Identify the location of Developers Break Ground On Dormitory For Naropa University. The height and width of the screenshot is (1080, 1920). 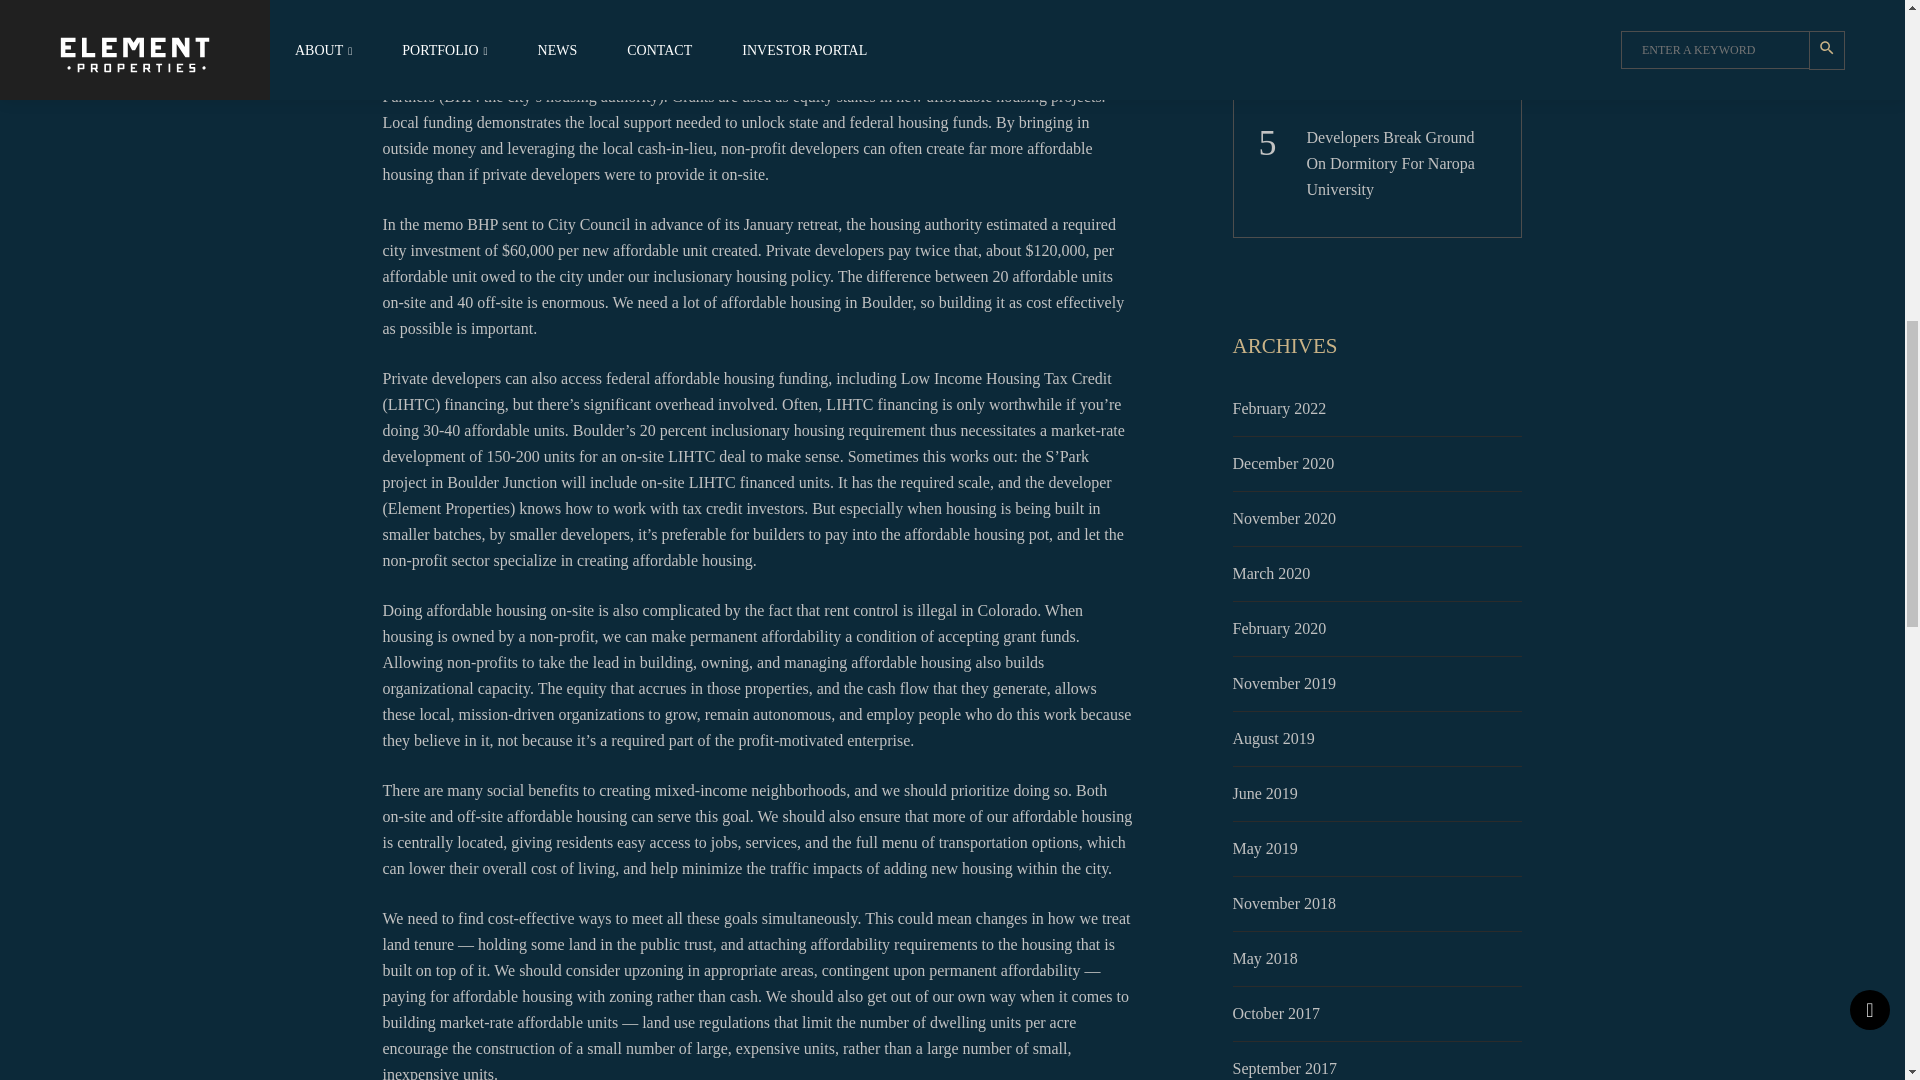
(1403, 164).